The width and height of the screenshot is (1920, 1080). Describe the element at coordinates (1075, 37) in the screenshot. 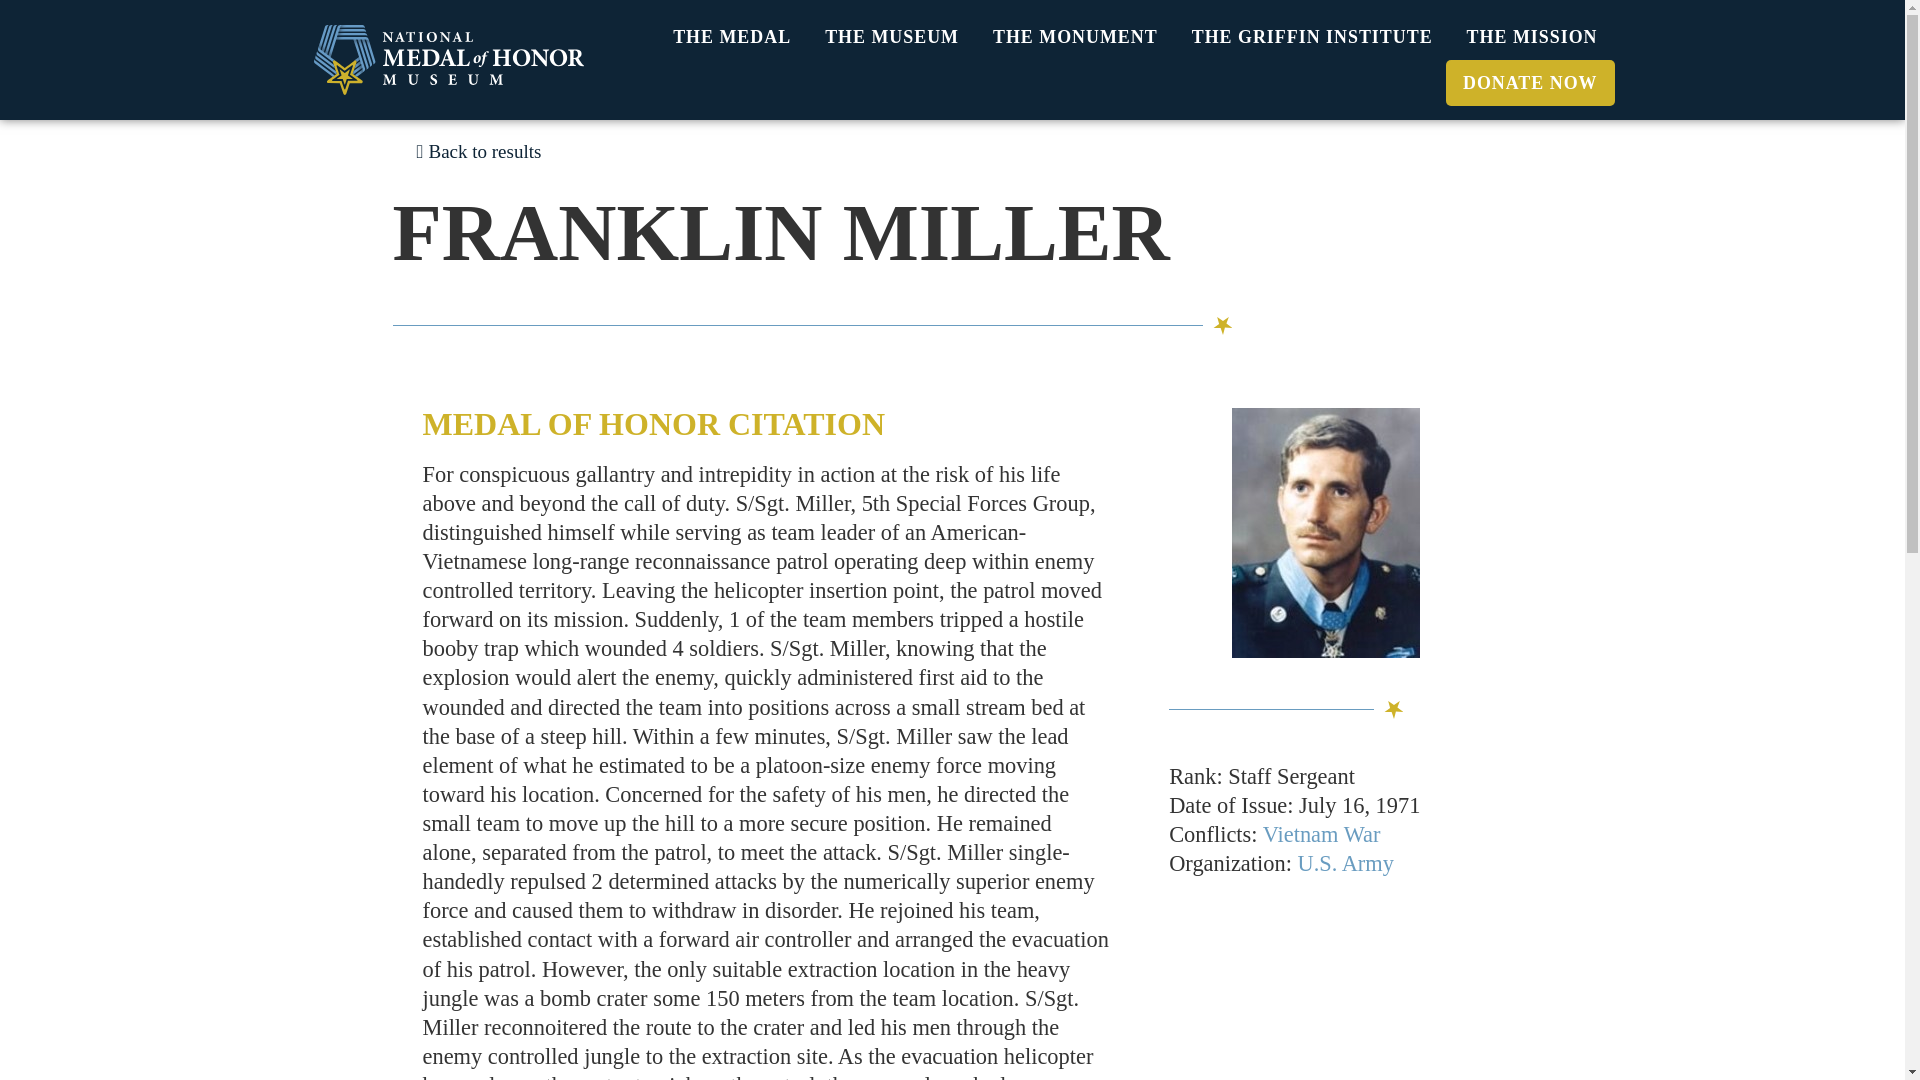

I see `THE MONUMENT` at that location.